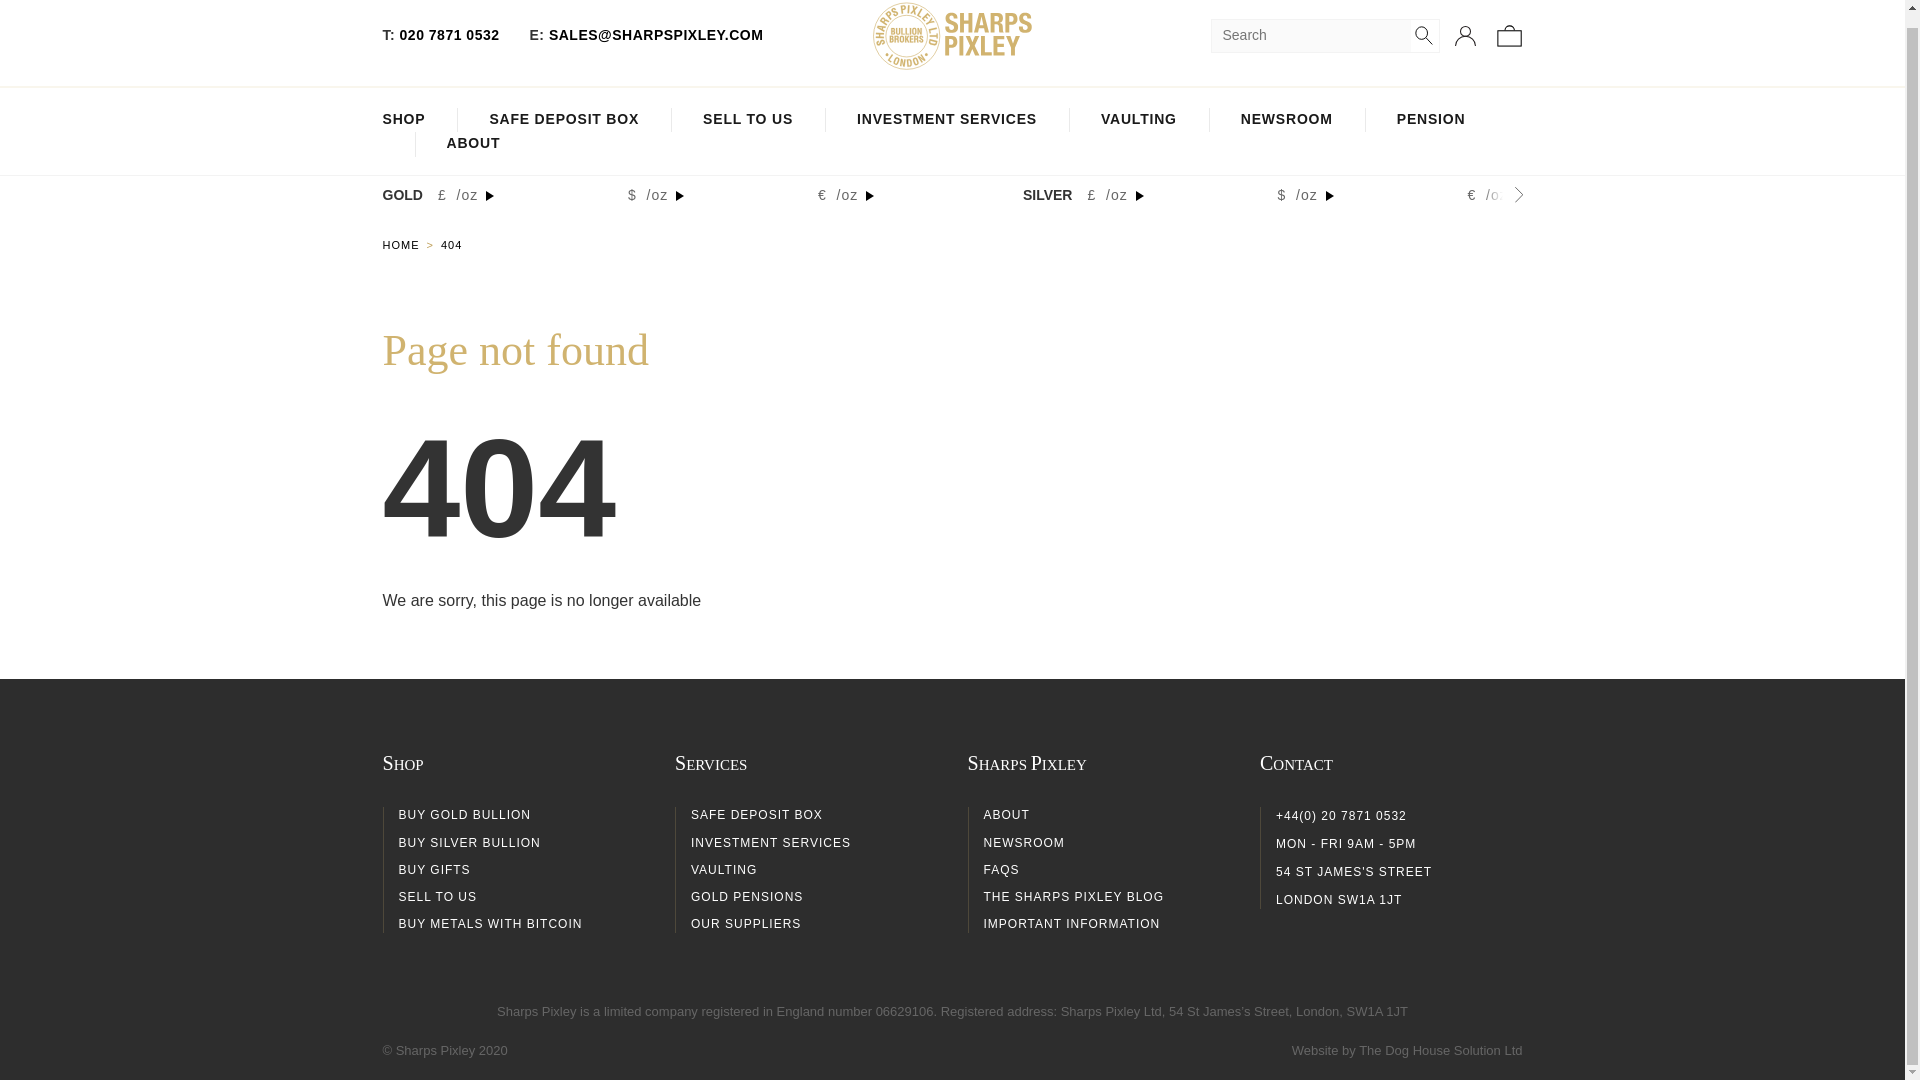 This screenshot has height=1080, width=1920. What do you see at coordinates (1138, 120) in the screenshot?
I see `Vaulting` at bounding box center [1138, 120].